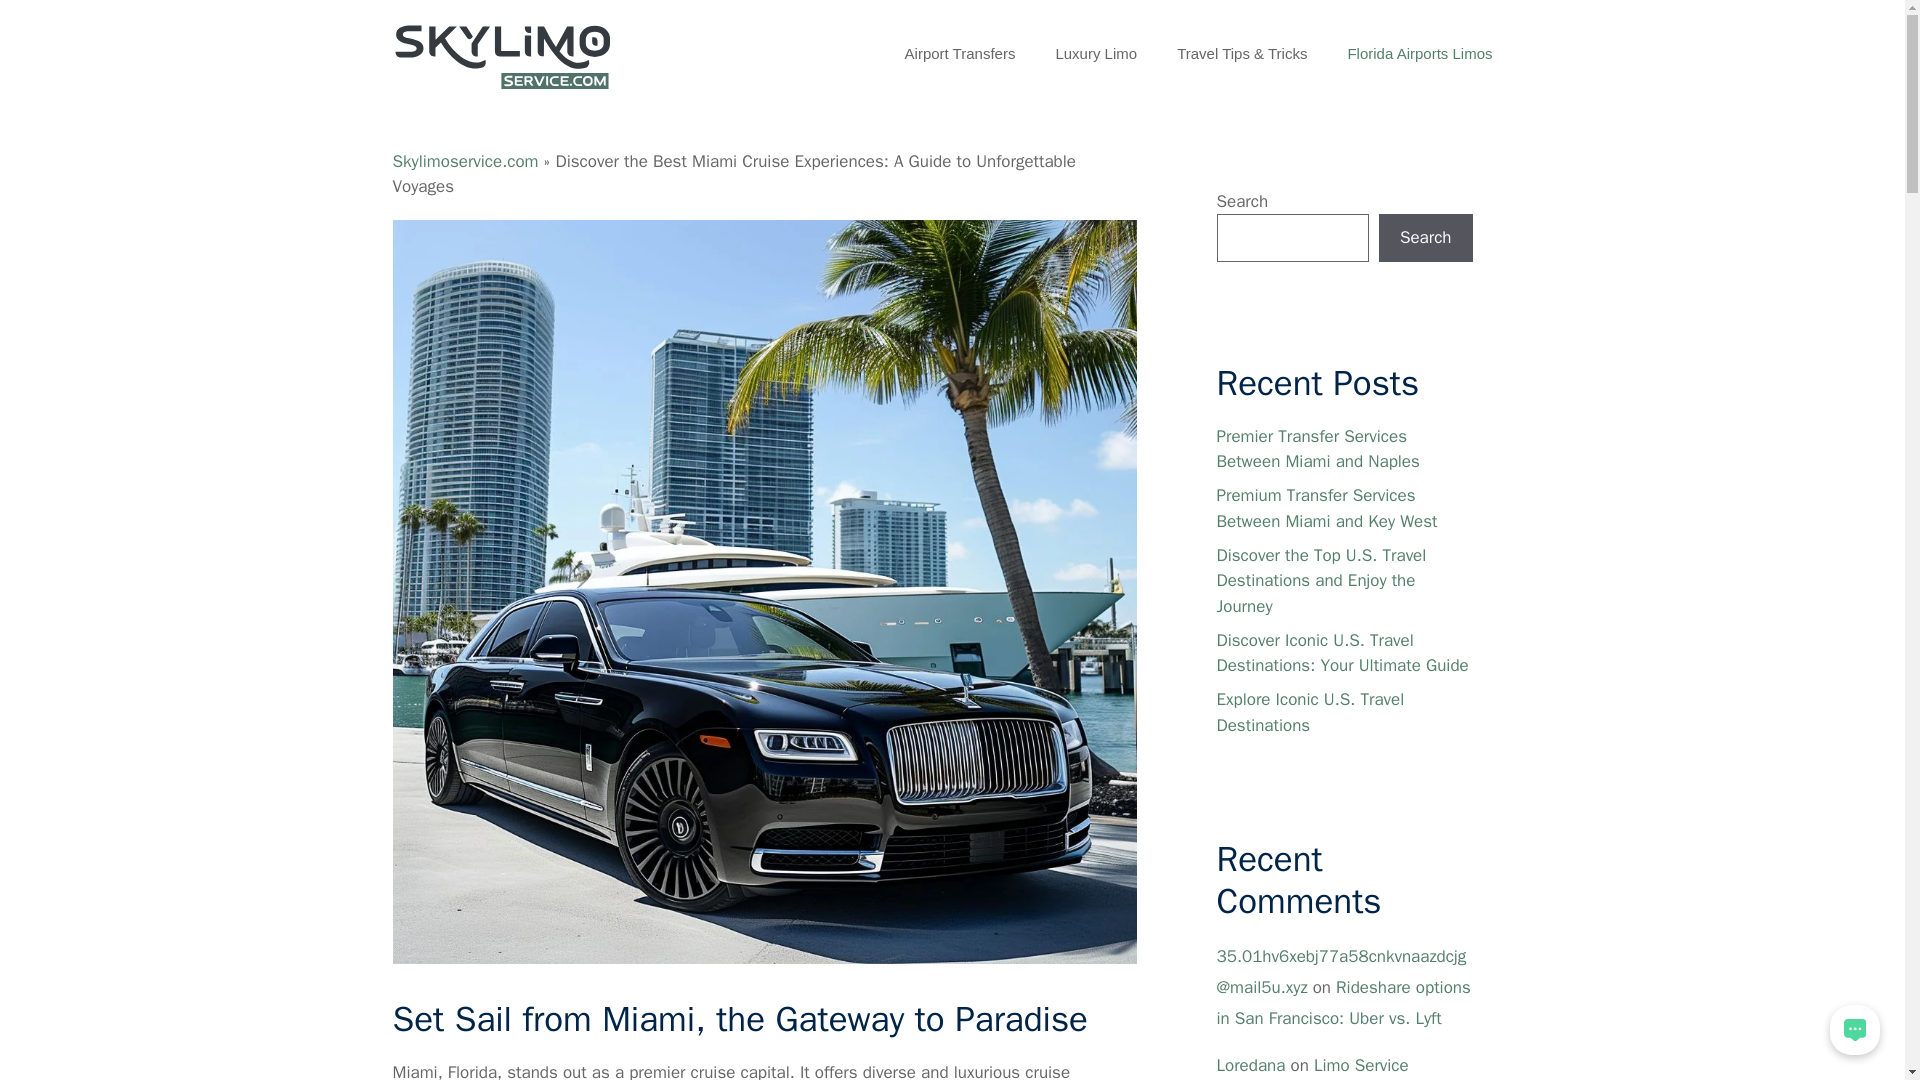 This screenshot has width=1920, height=1080. I want to click on Premier Transfer Services Between Miami and Naples, so click(1316, 449).